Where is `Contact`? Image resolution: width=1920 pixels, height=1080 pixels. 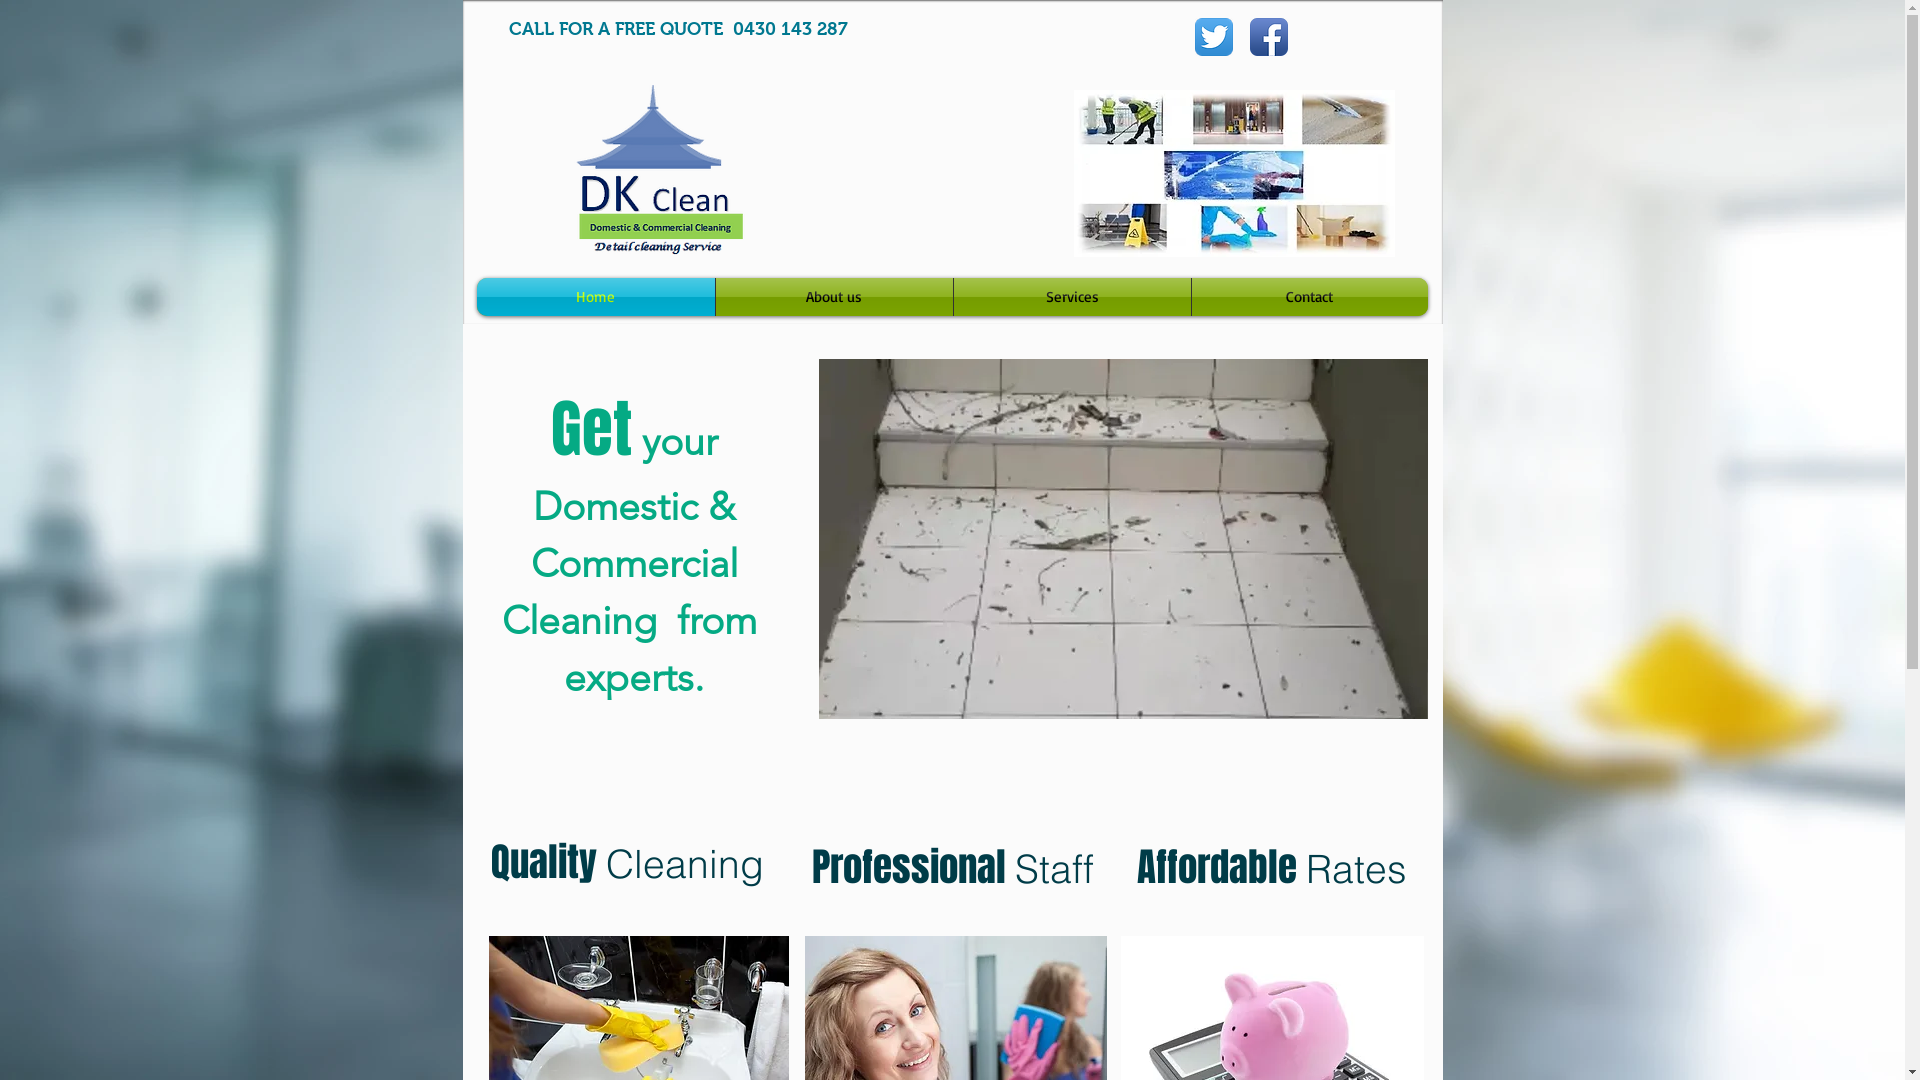
Contact is located at coordinates (1310, 297).